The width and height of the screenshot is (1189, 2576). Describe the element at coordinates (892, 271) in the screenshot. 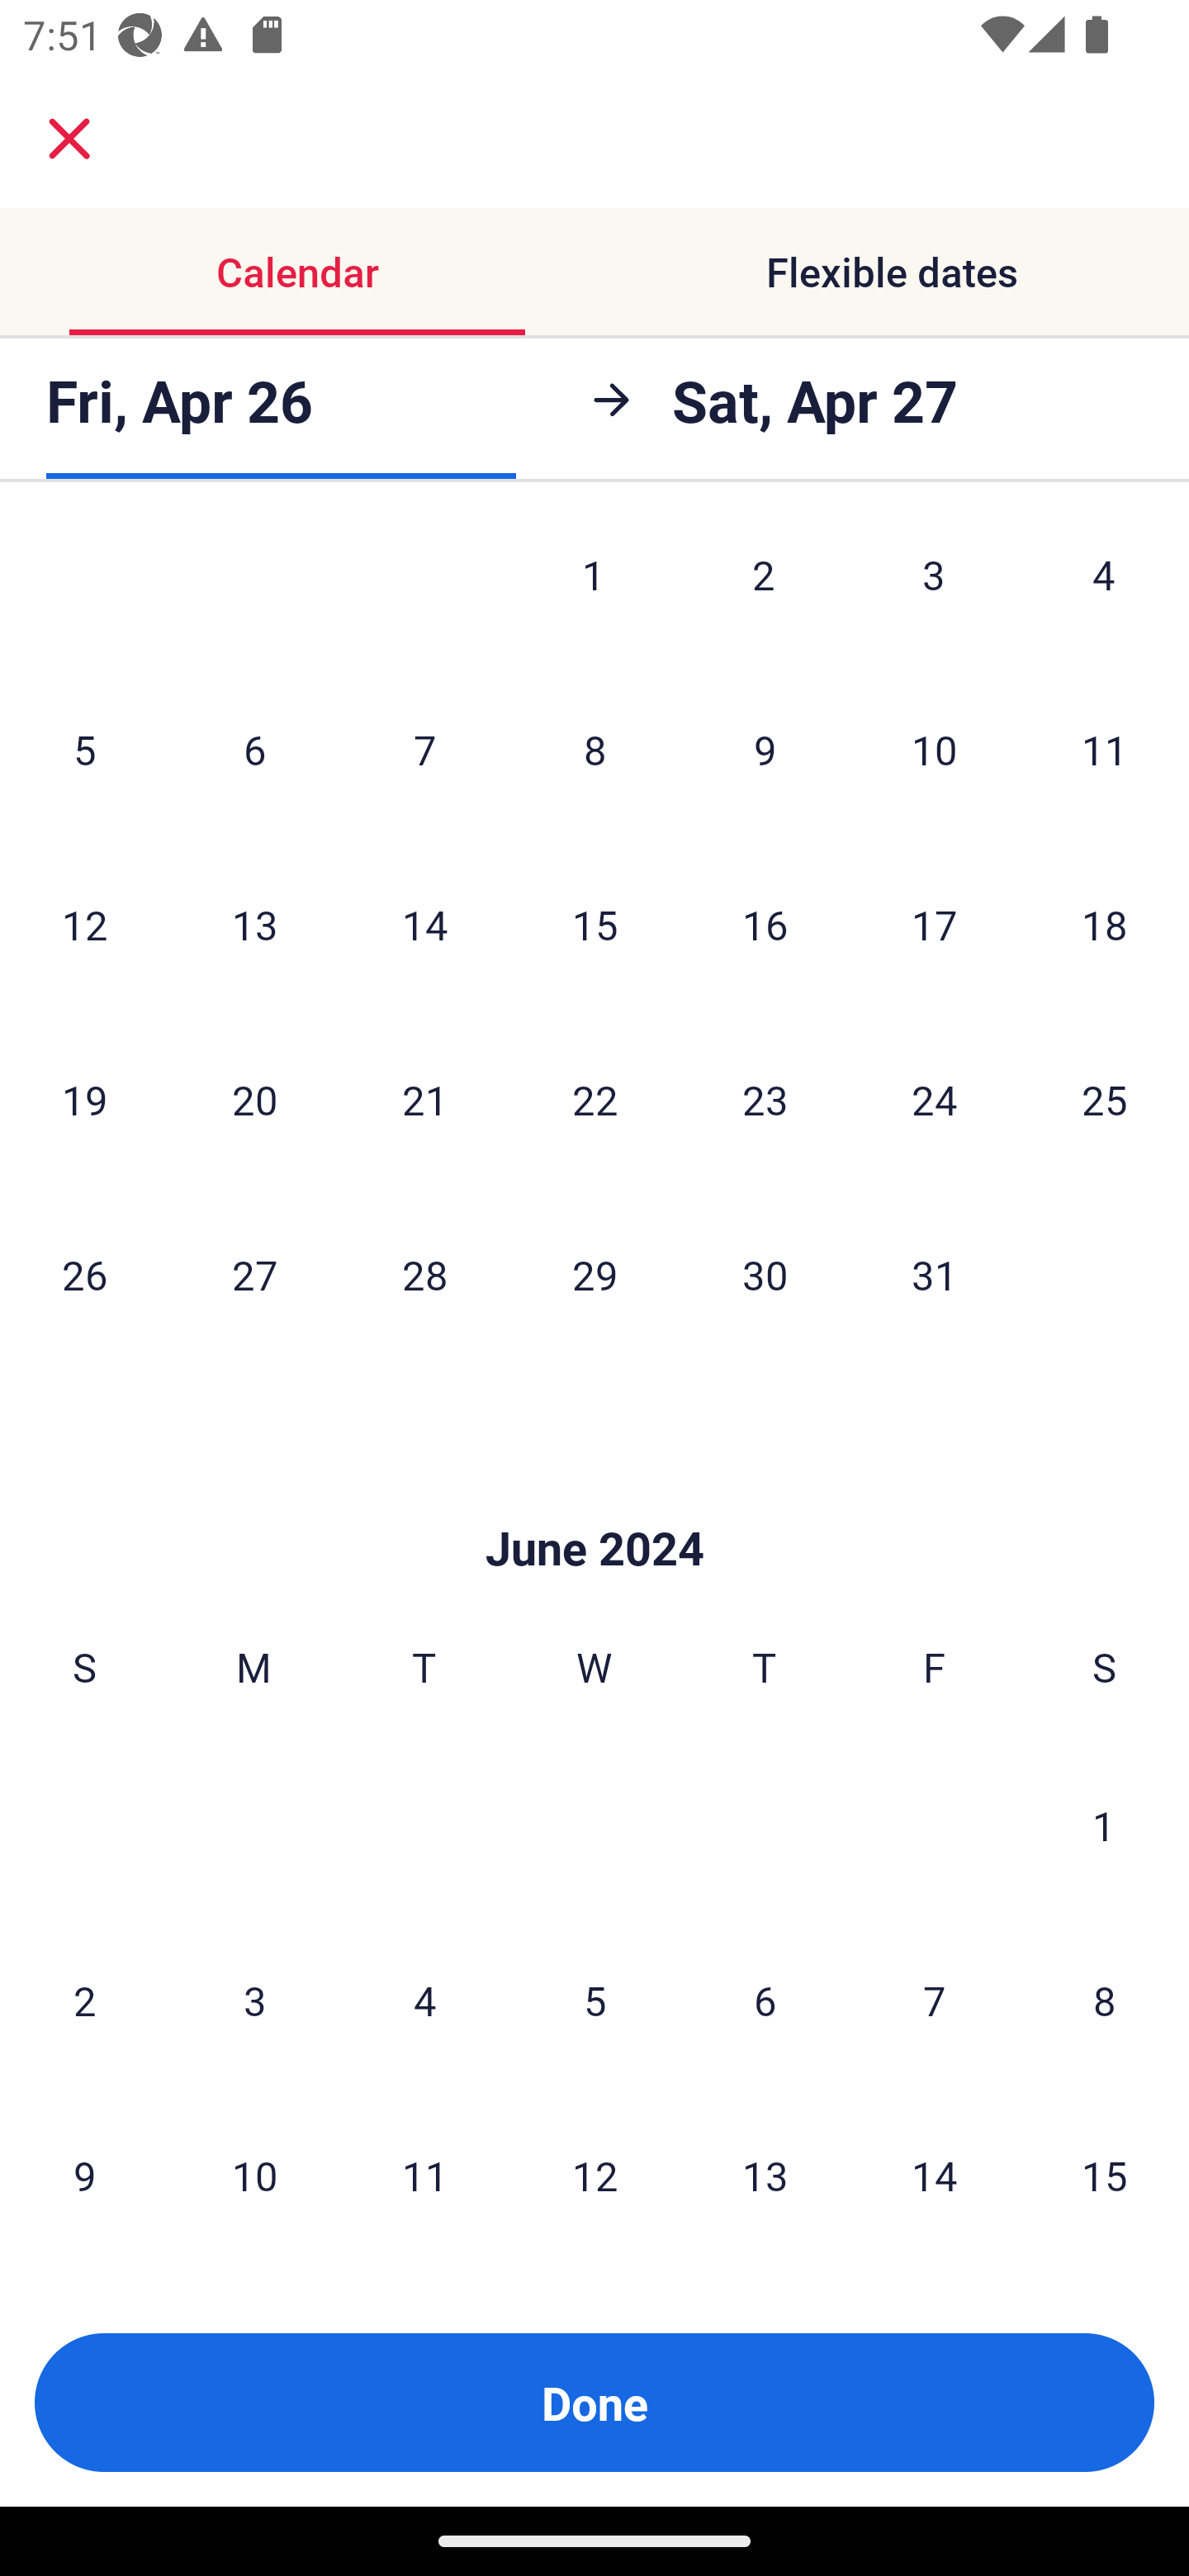

I see `Flexible dates` at that location.